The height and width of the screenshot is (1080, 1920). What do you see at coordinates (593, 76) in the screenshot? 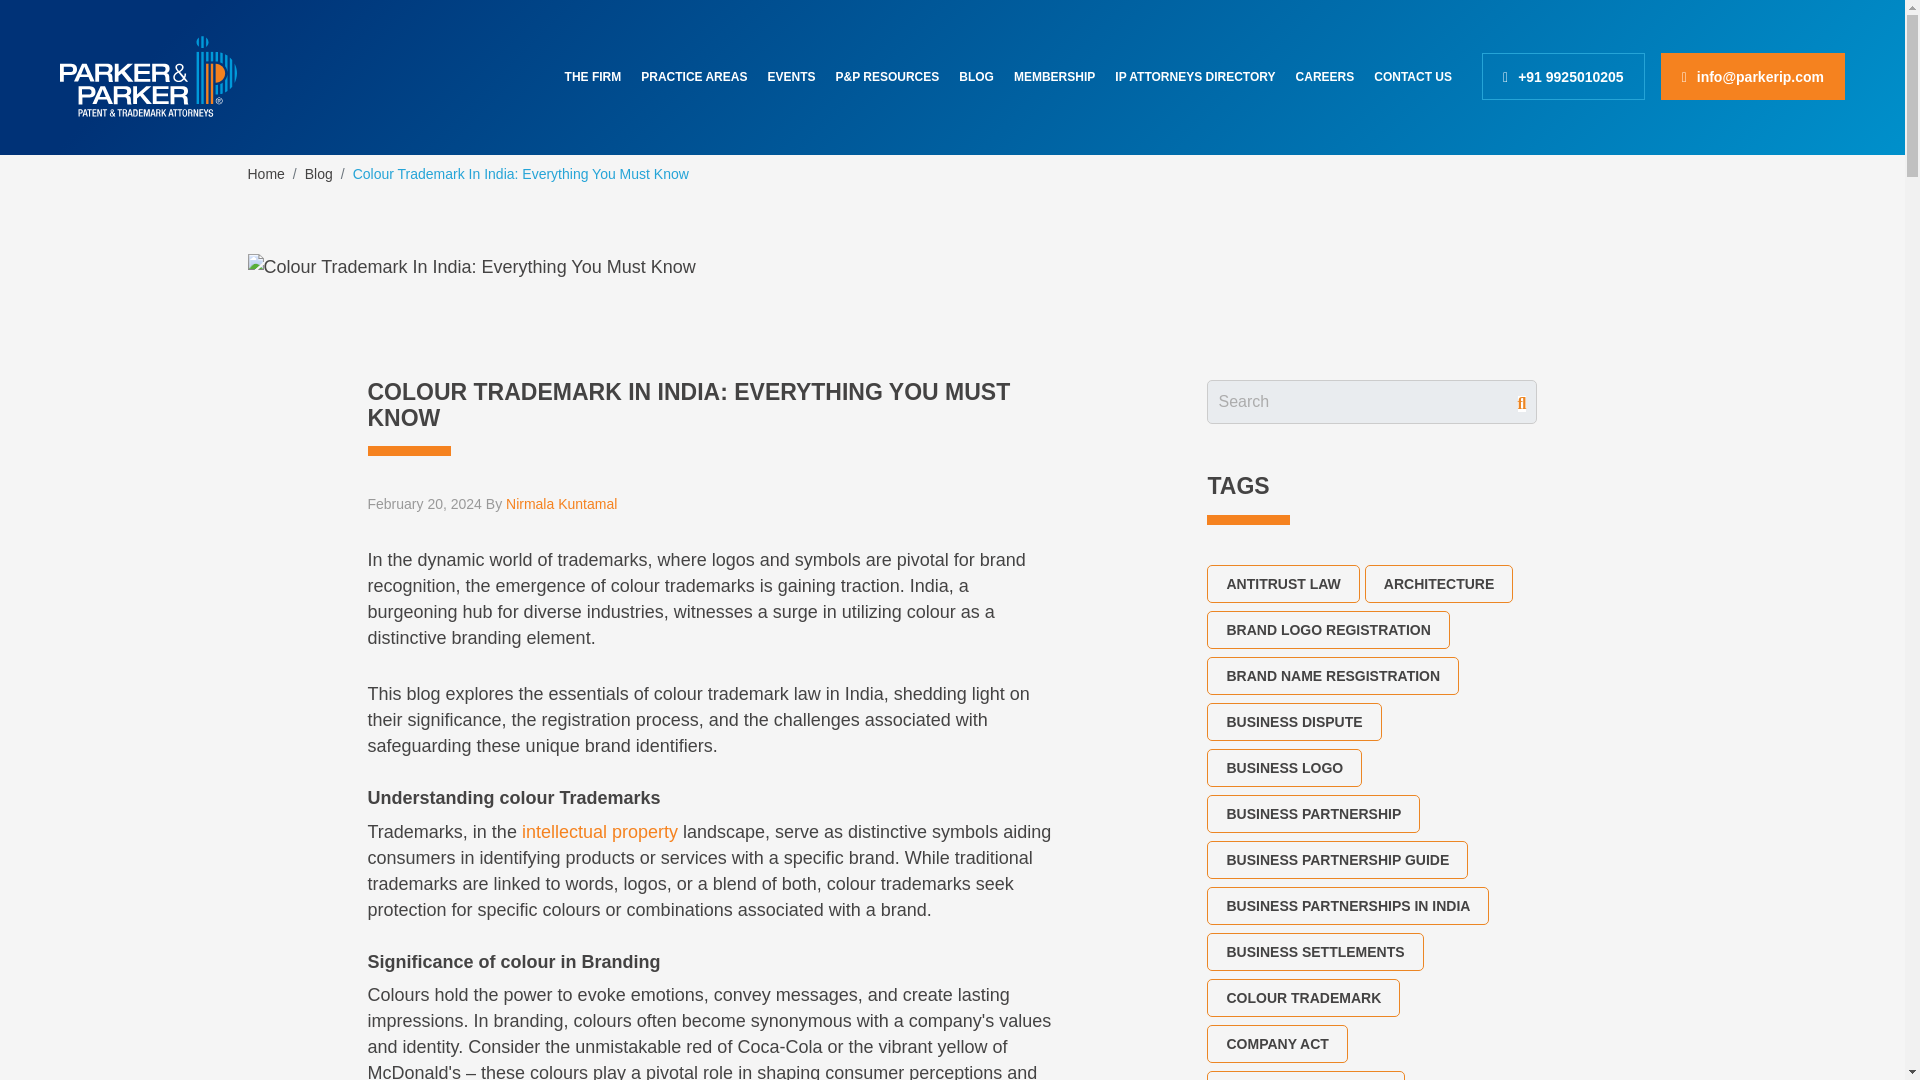
I see `THE FIRM` at bounding box center [593, 76].